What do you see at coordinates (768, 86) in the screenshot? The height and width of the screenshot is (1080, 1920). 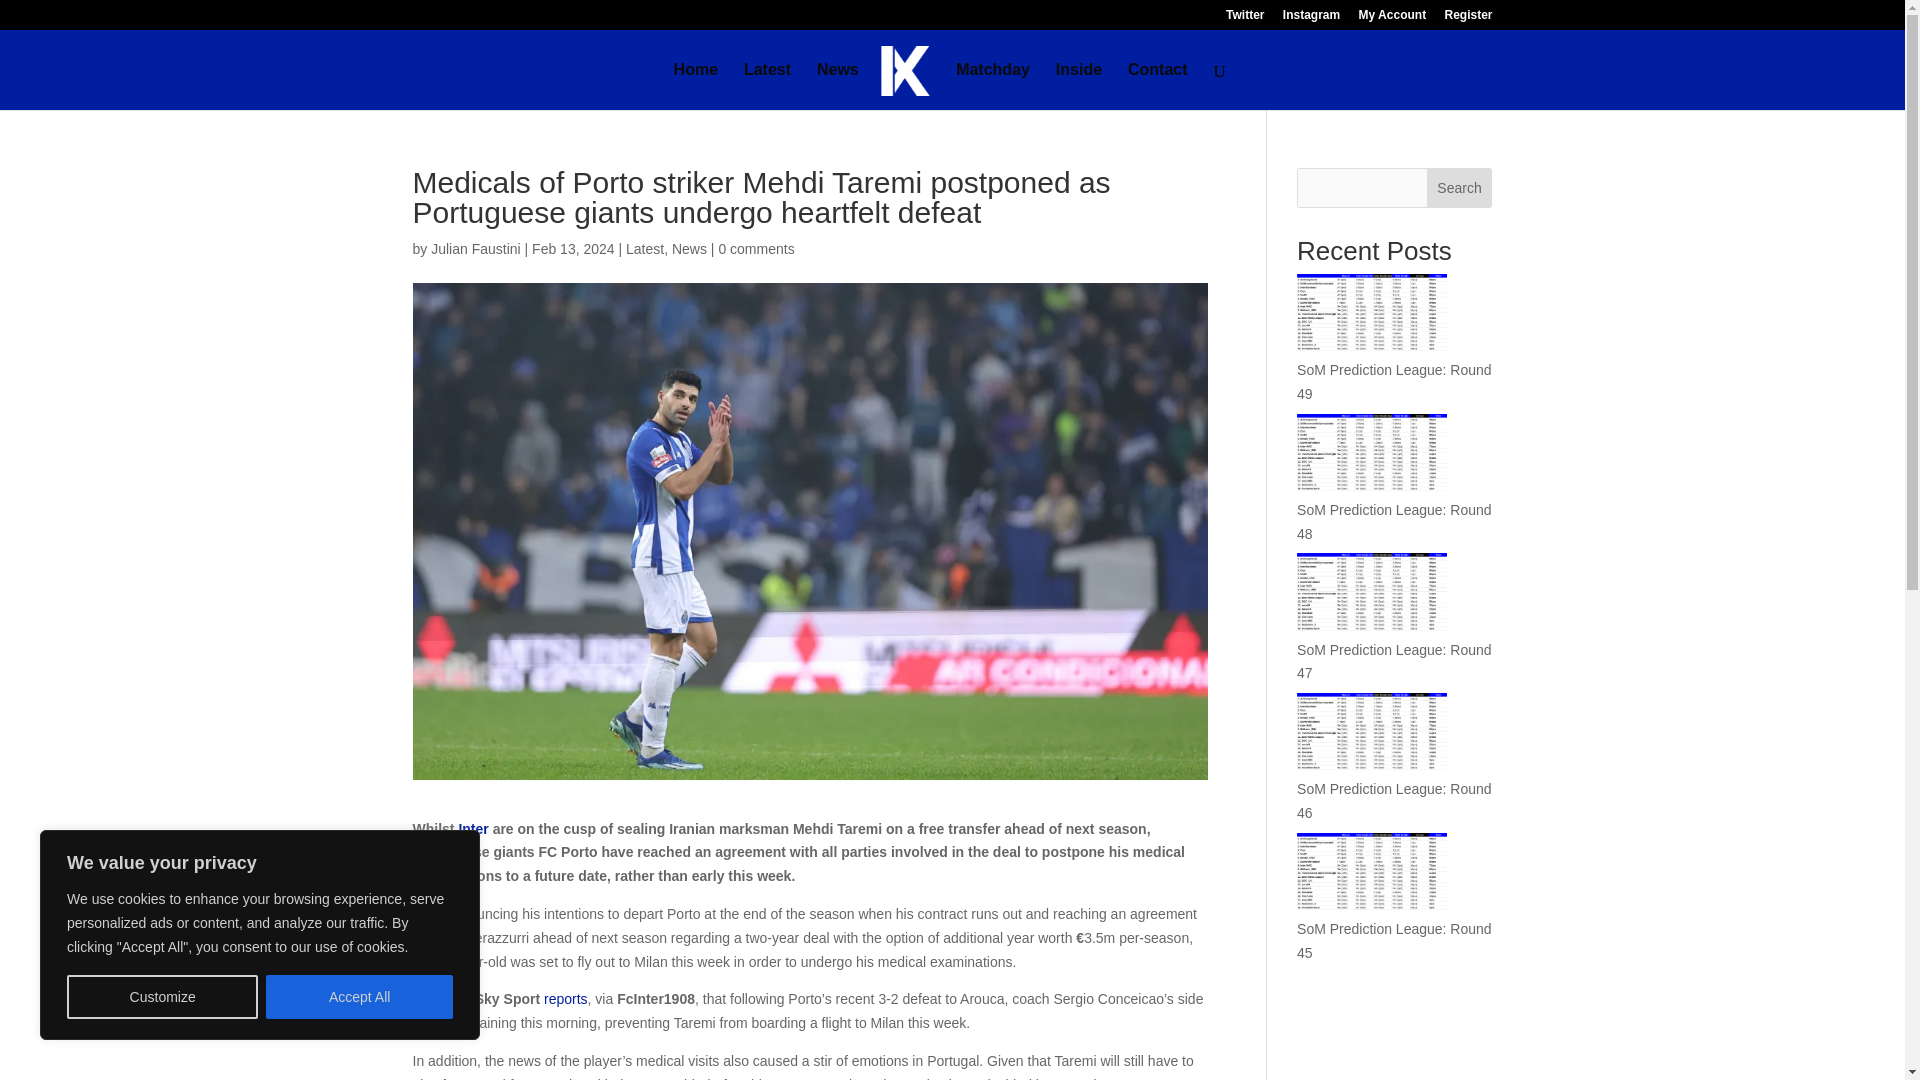 I see `Latest` at bounding box center [768, 86].